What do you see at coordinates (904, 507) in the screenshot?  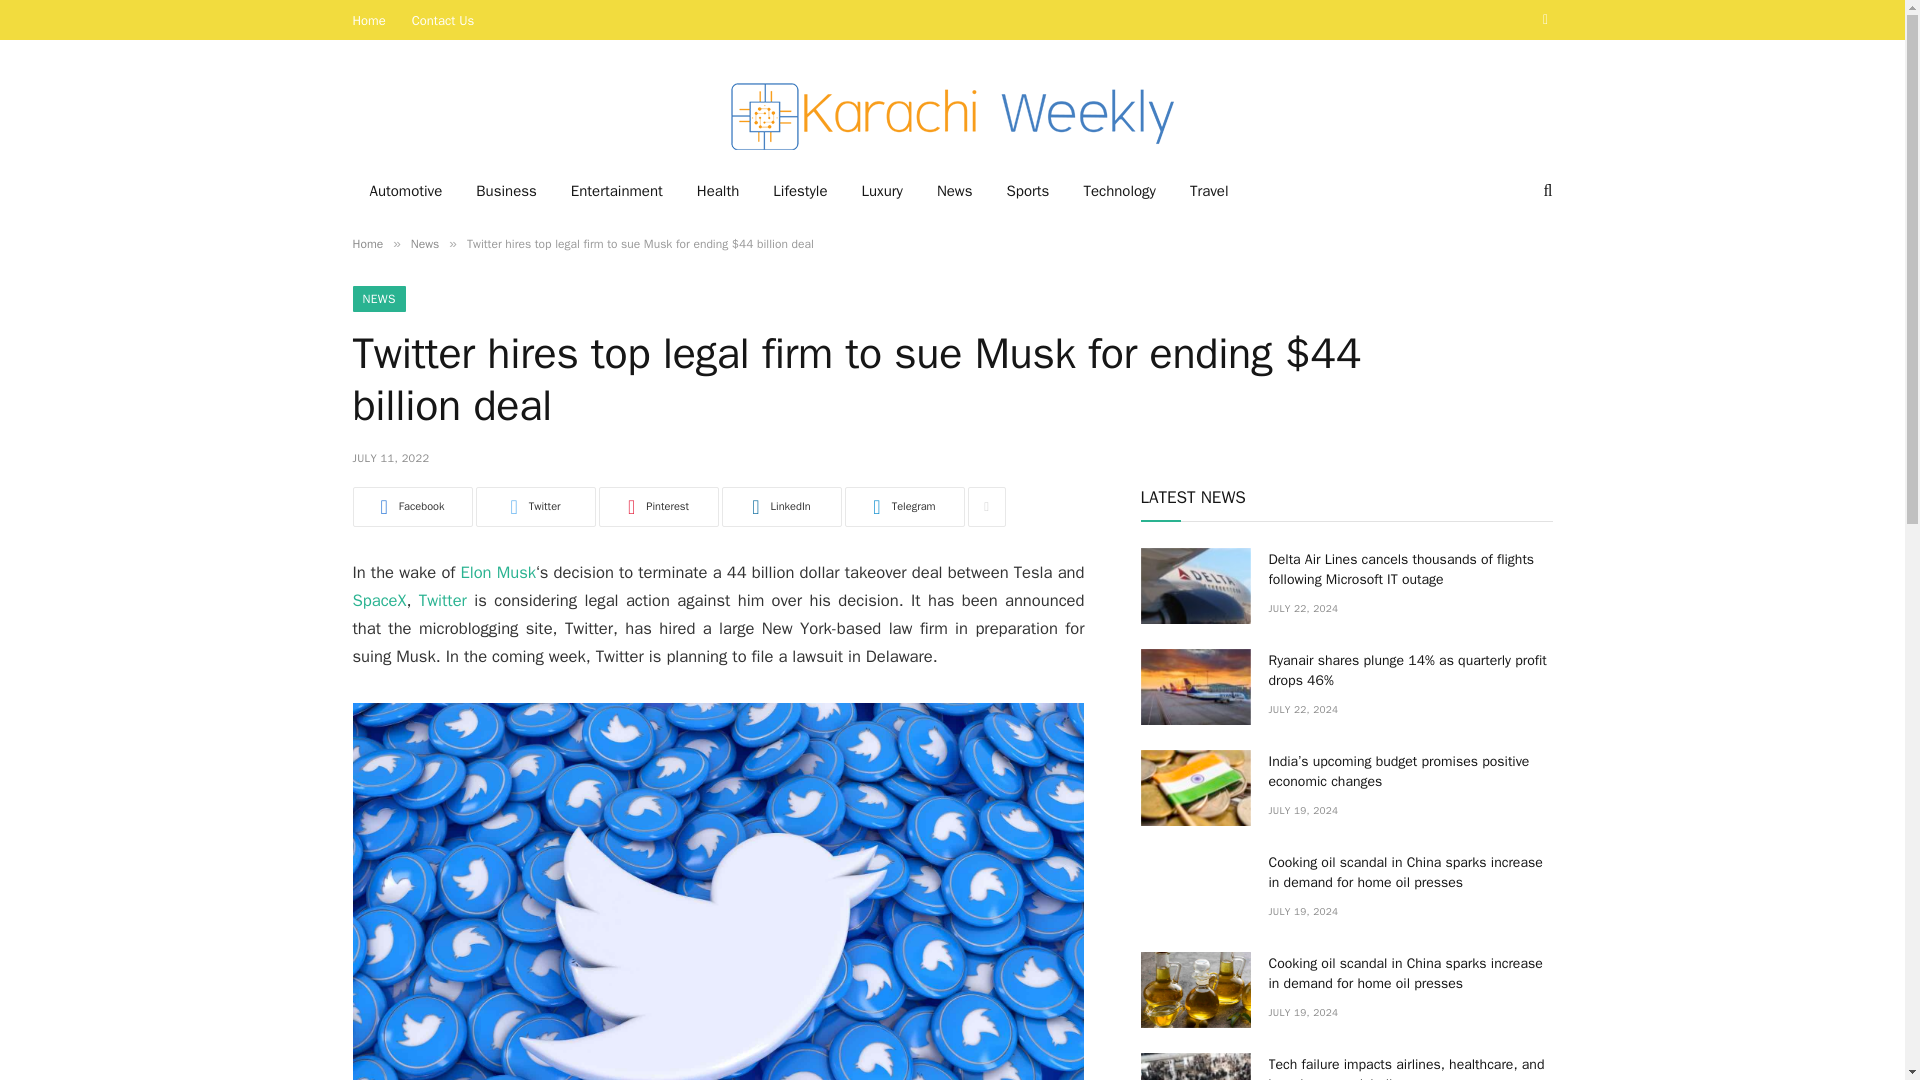 I see `Telegram` at bounding box center [904, 507].